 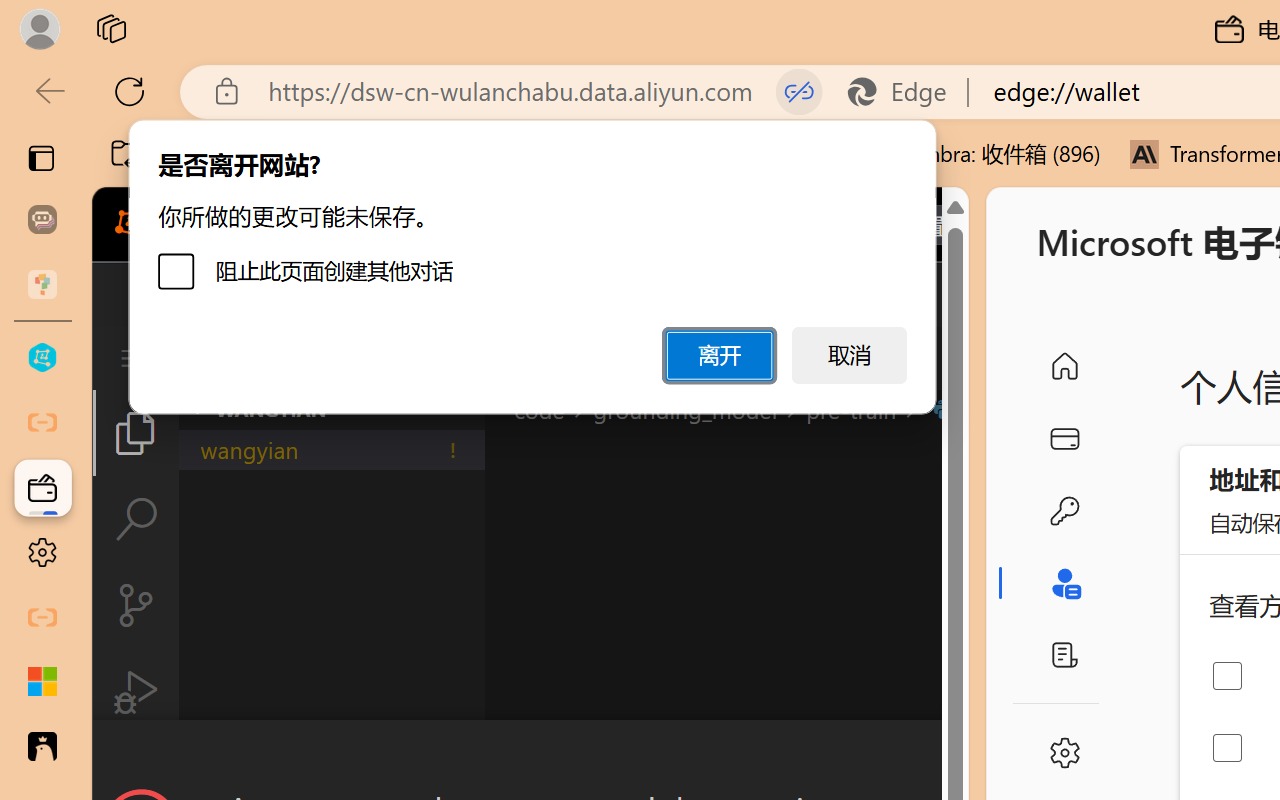 I want to click on Close Dialog, so click(x=960, y=756).